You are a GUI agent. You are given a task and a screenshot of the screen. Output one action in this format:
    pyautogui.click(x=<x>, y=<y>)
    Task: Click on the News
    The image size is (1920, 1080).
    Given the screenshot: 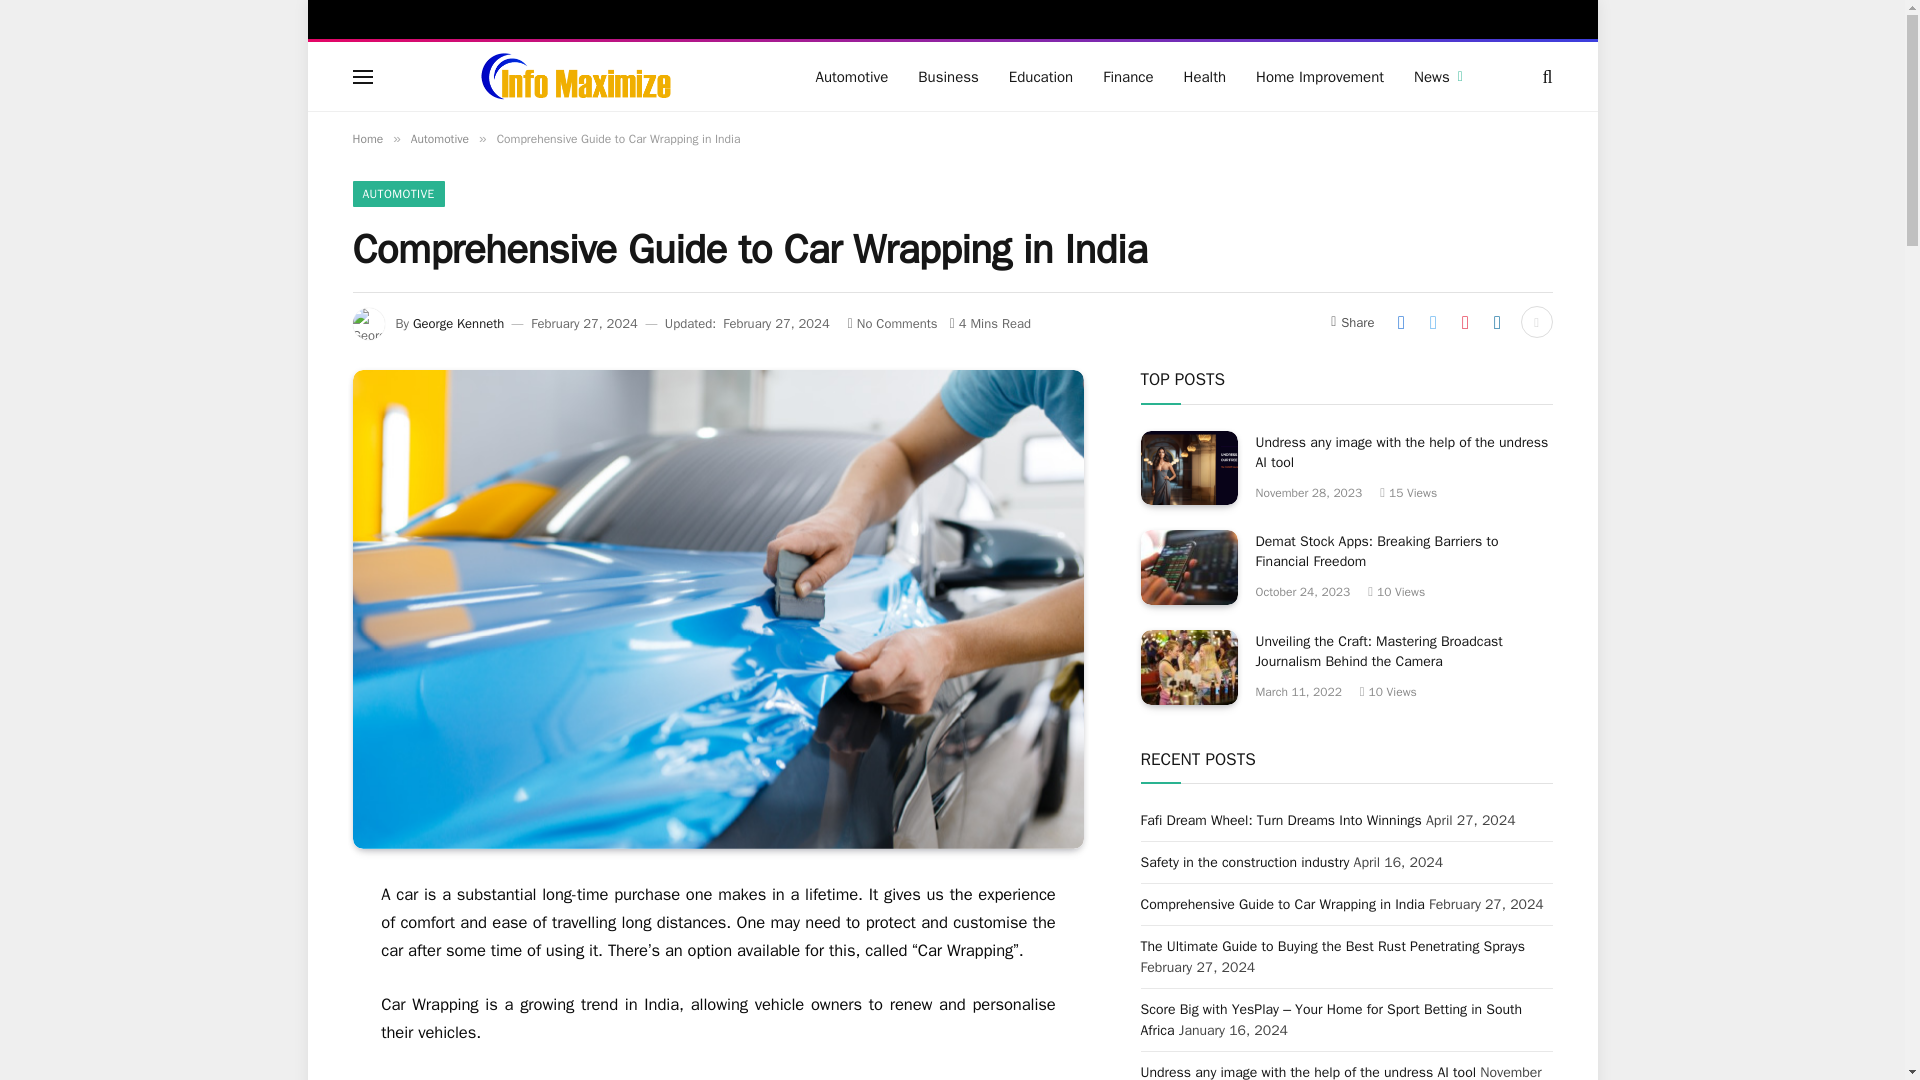 What is the action you would take?
    pyautogui.click(x=1438, y=76)
    